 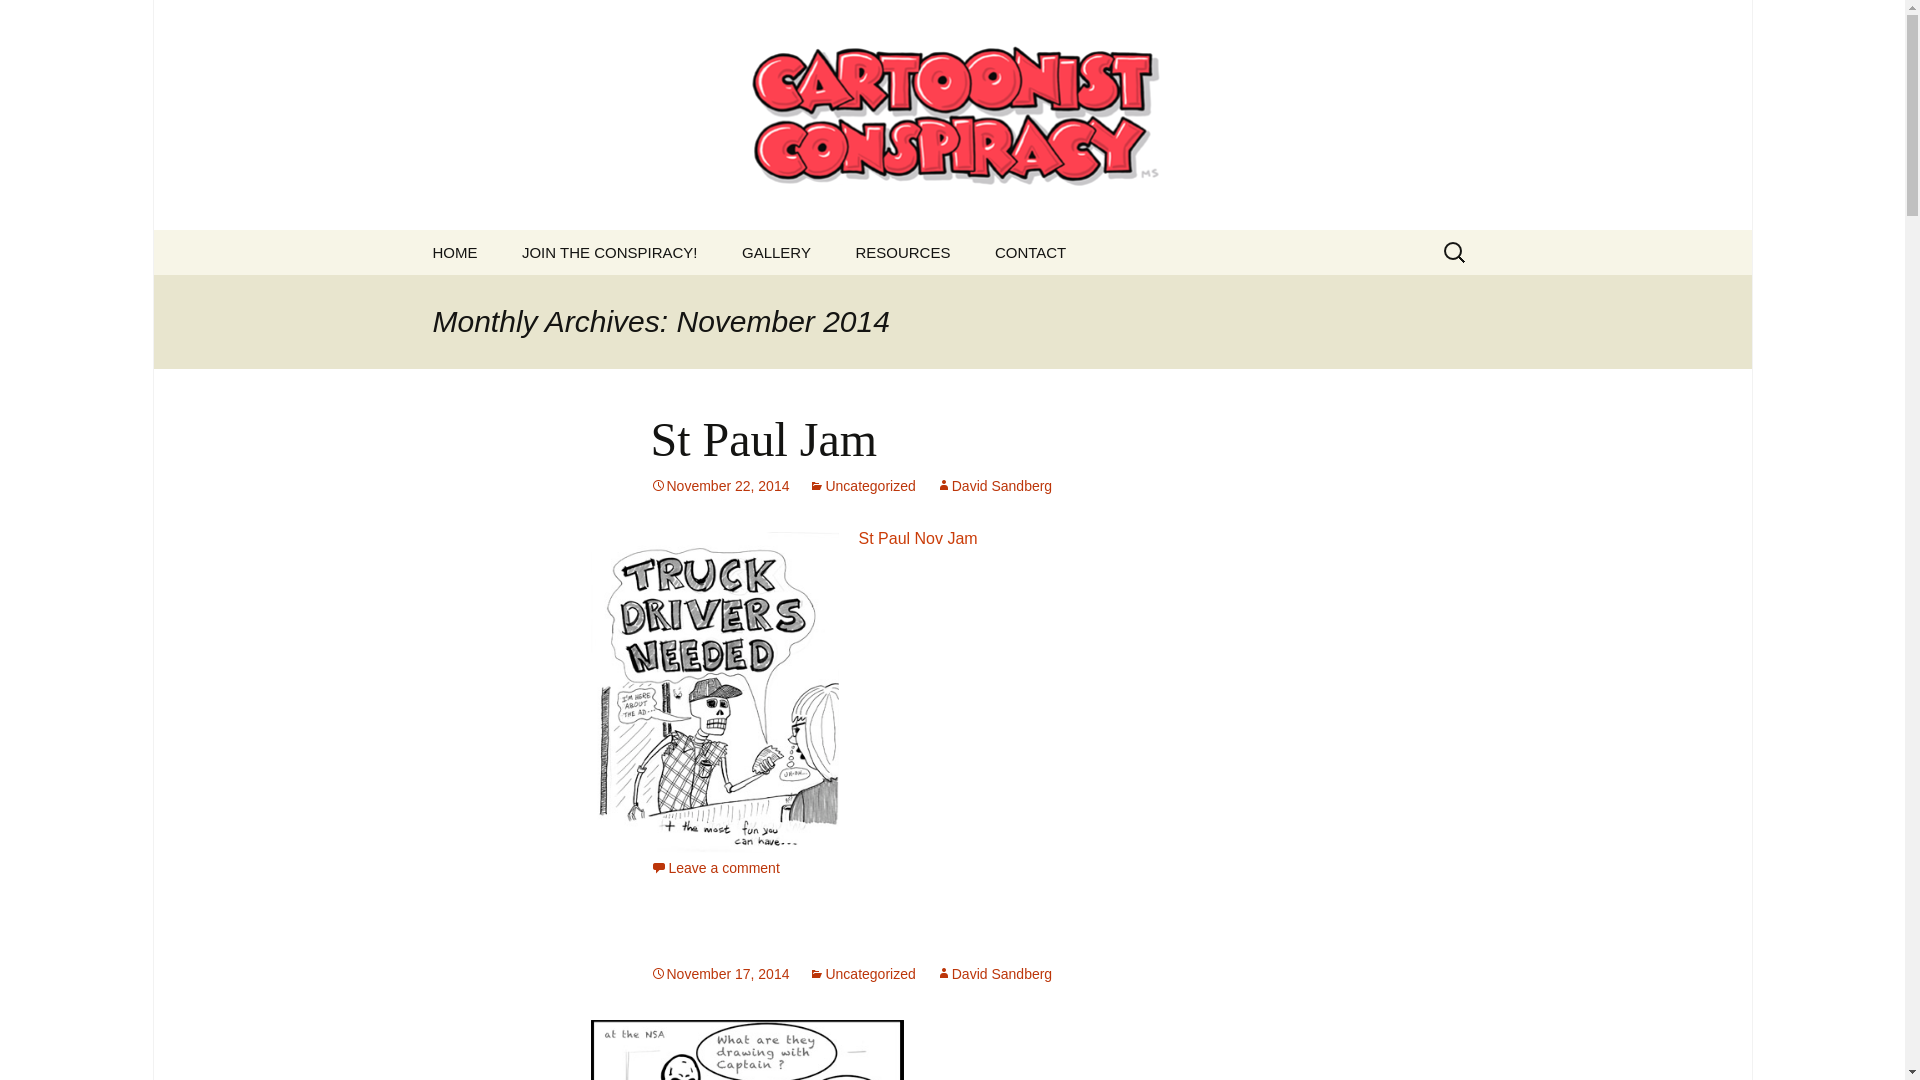 I want to click on Search, so click(x=24, y=21).